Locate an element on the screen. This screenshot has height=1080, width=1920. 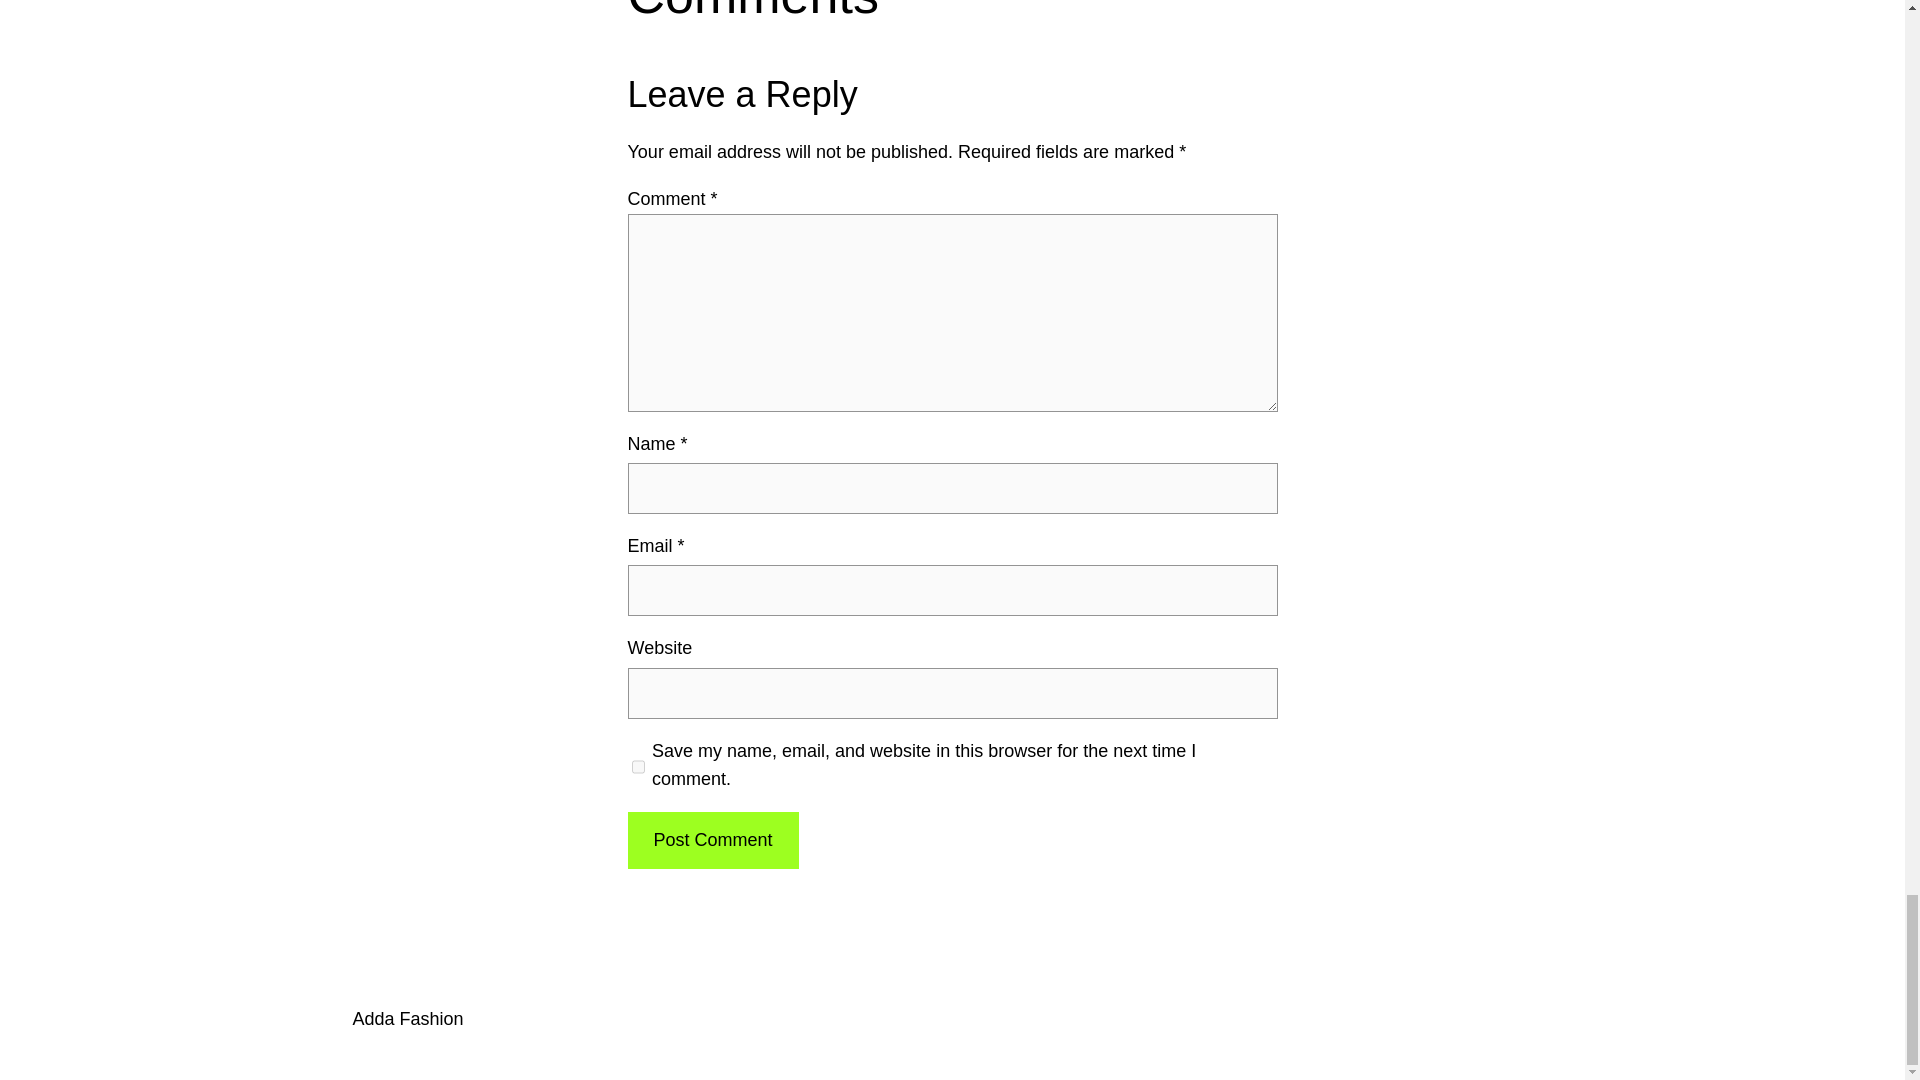
Post Comment is located at coordinates (712, 840).